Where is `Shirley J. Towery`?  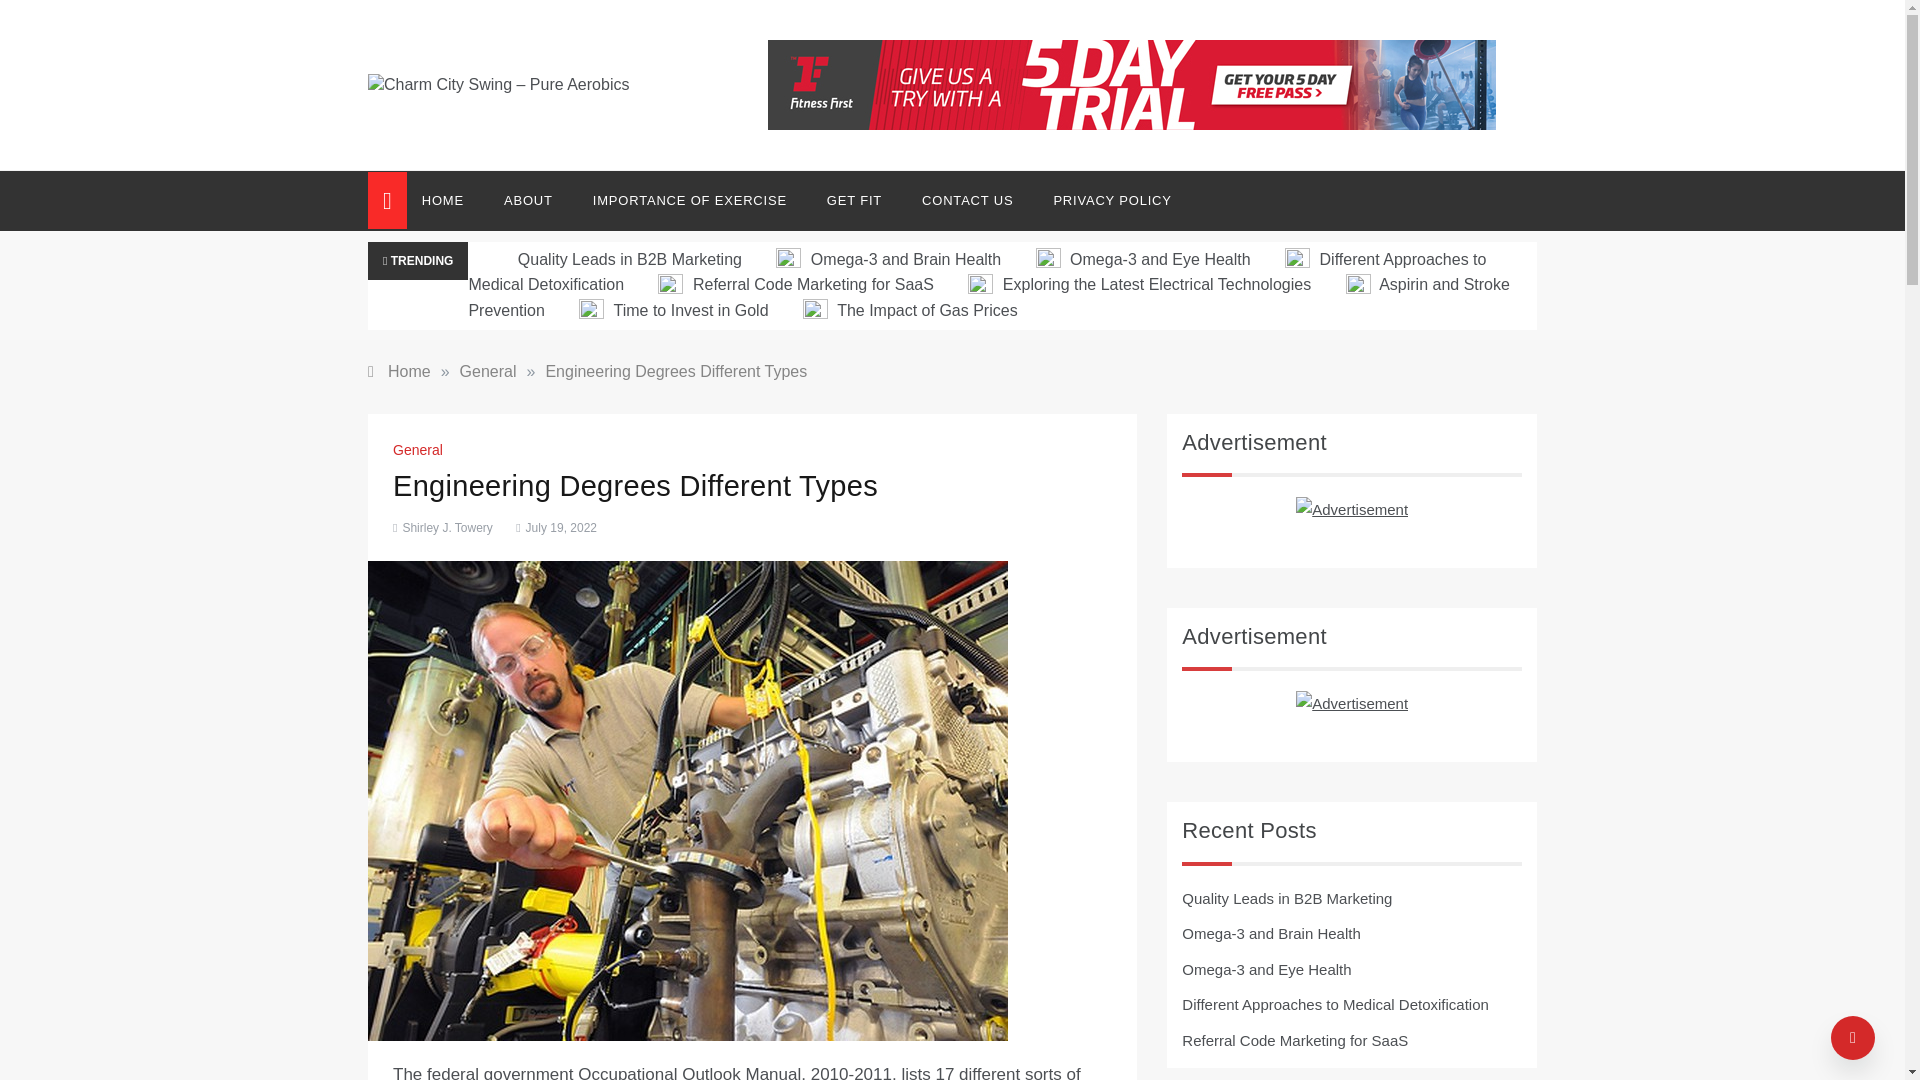
Shirley J. Towery is located at coordinates (446, 527).